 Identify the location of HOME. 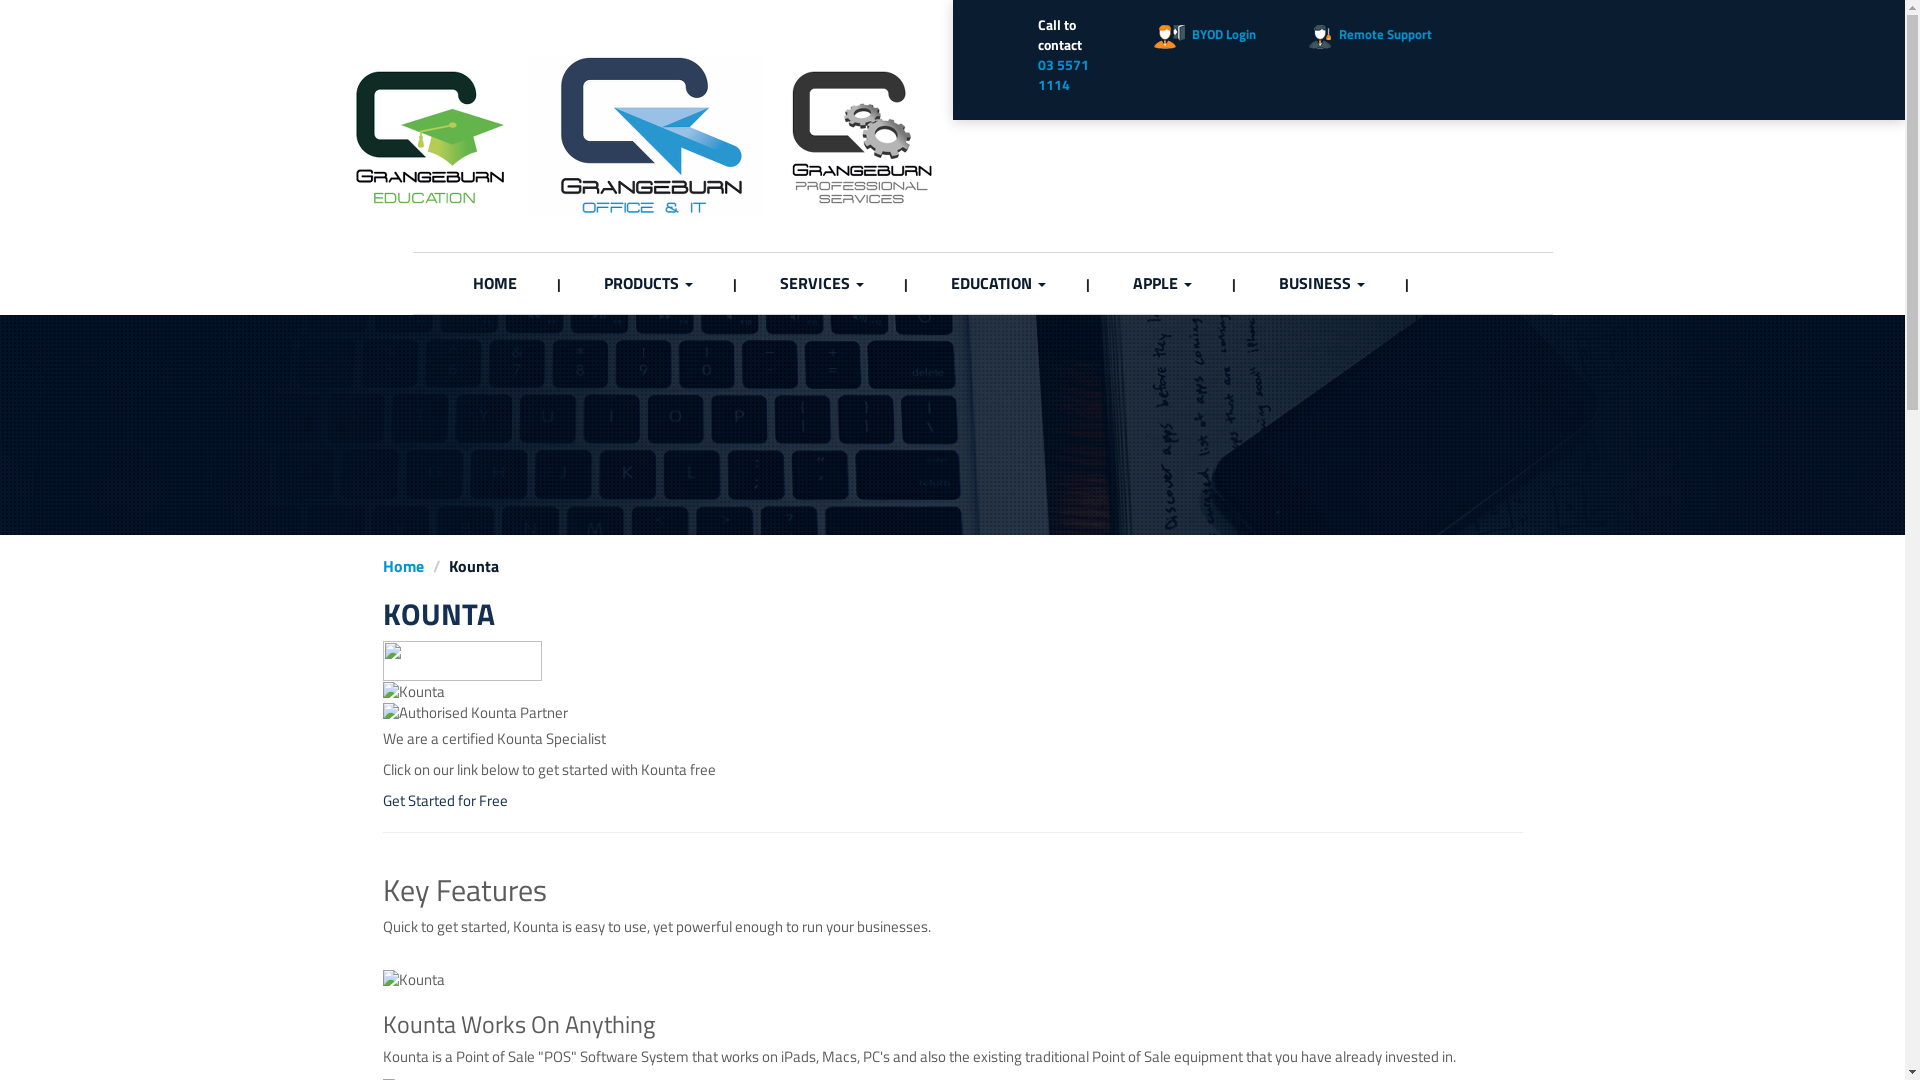
(494, 283).